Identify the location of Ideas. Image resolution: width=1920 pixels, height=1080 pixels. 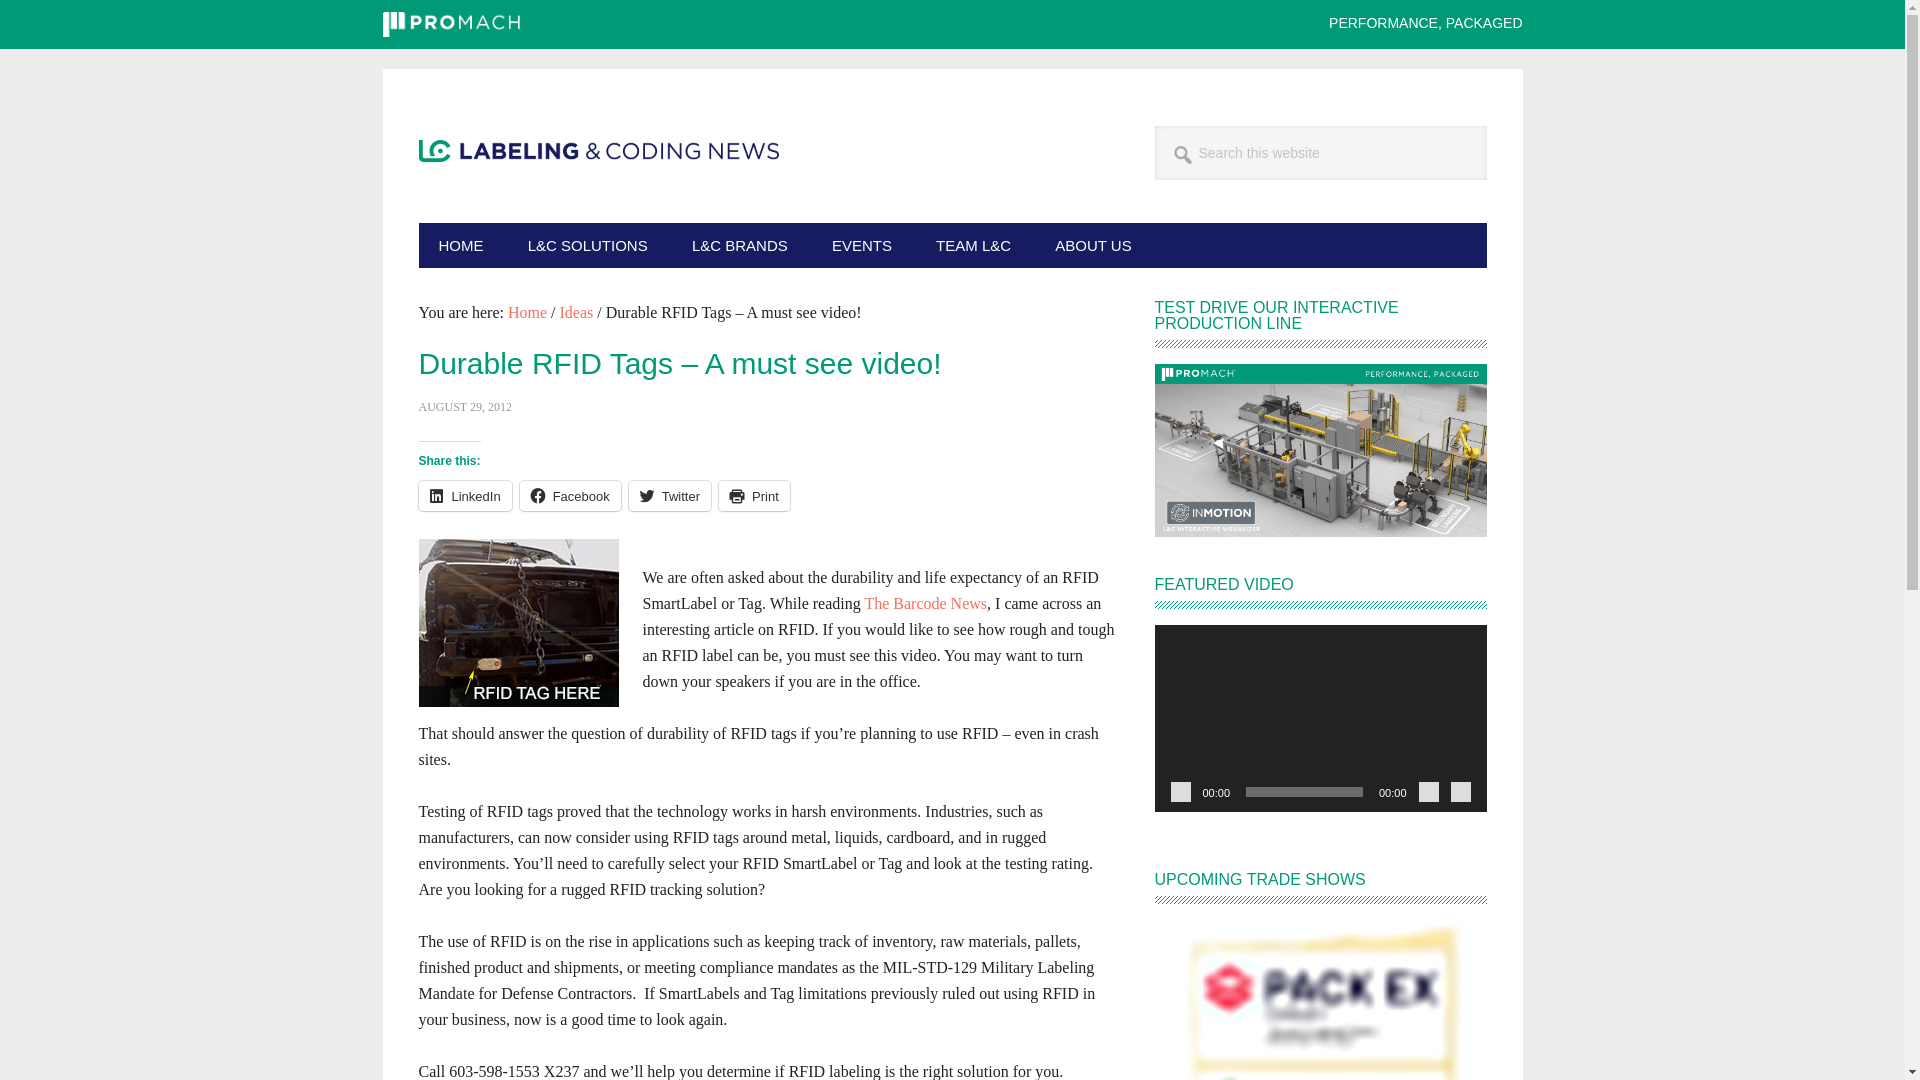
(576, 312).